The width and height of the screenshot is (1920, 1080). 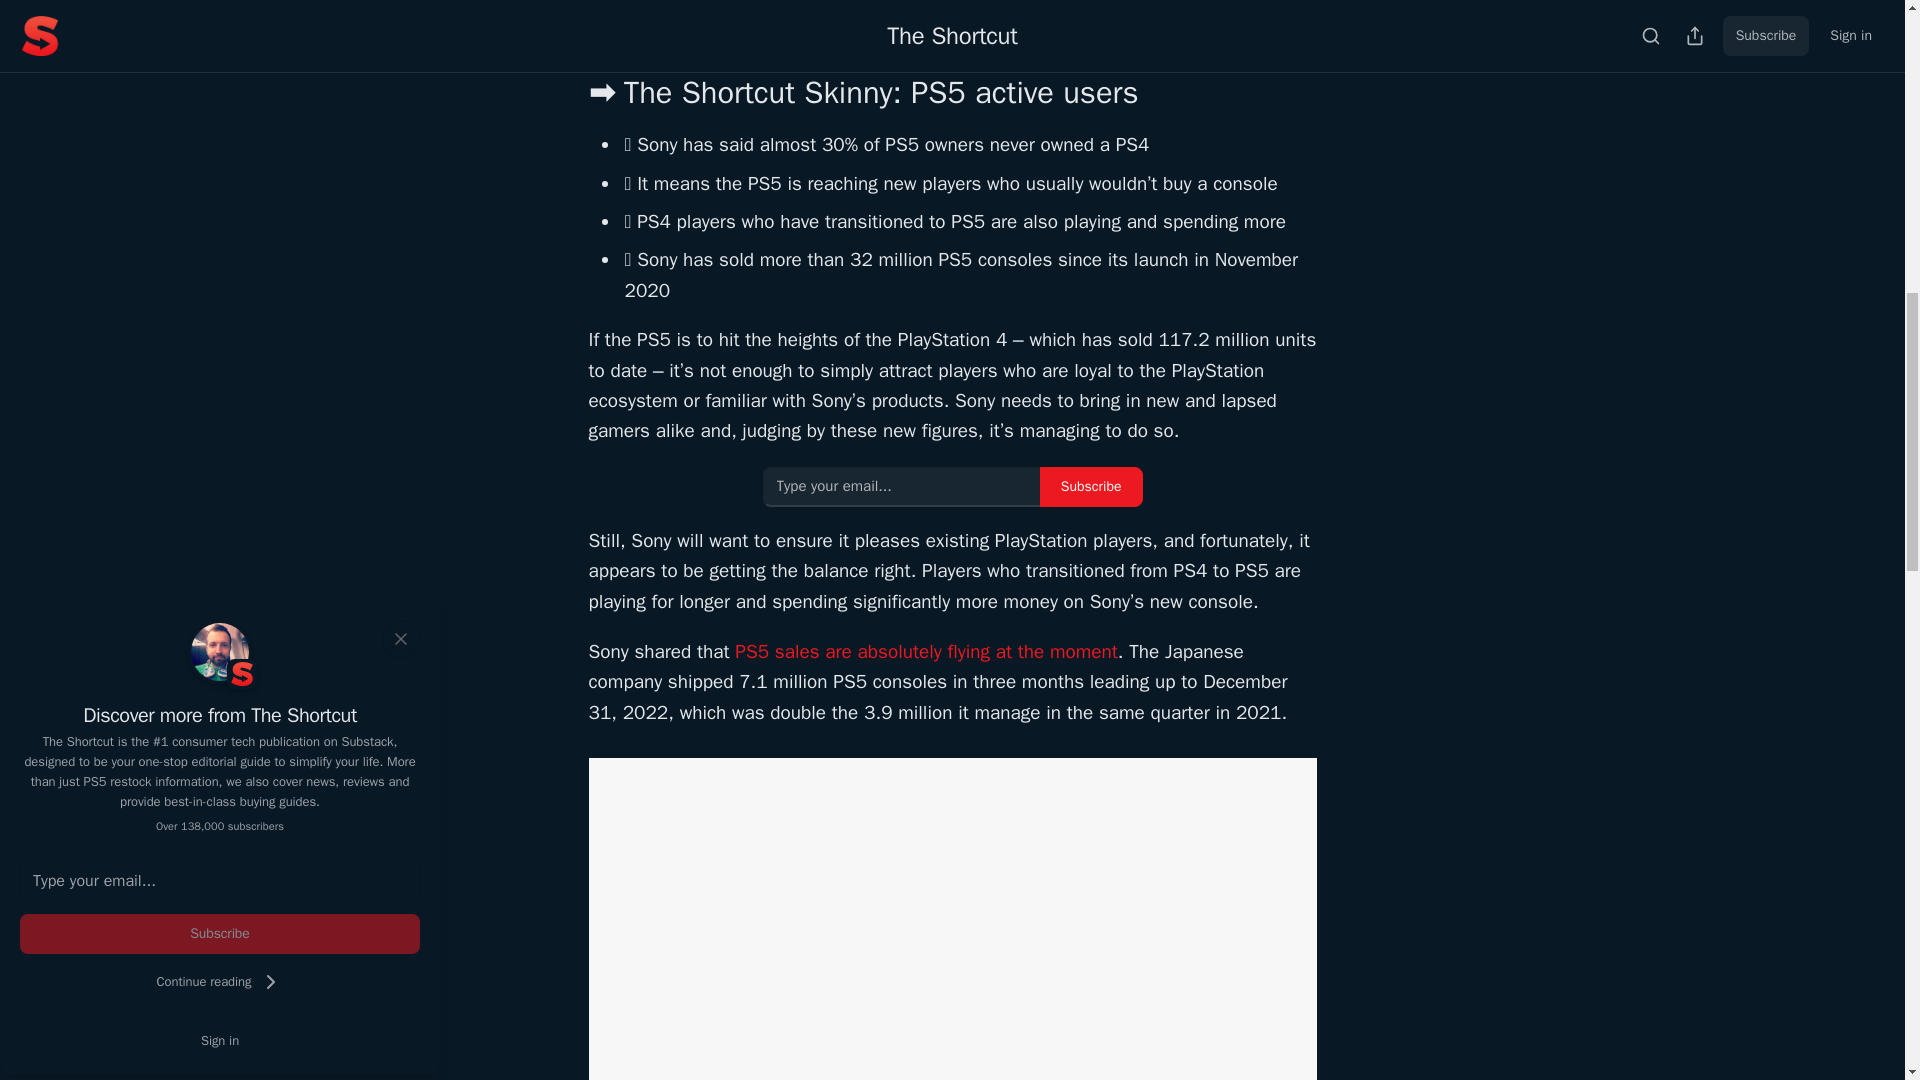 I want to click on Subscribe, so click(x=220, y=933).